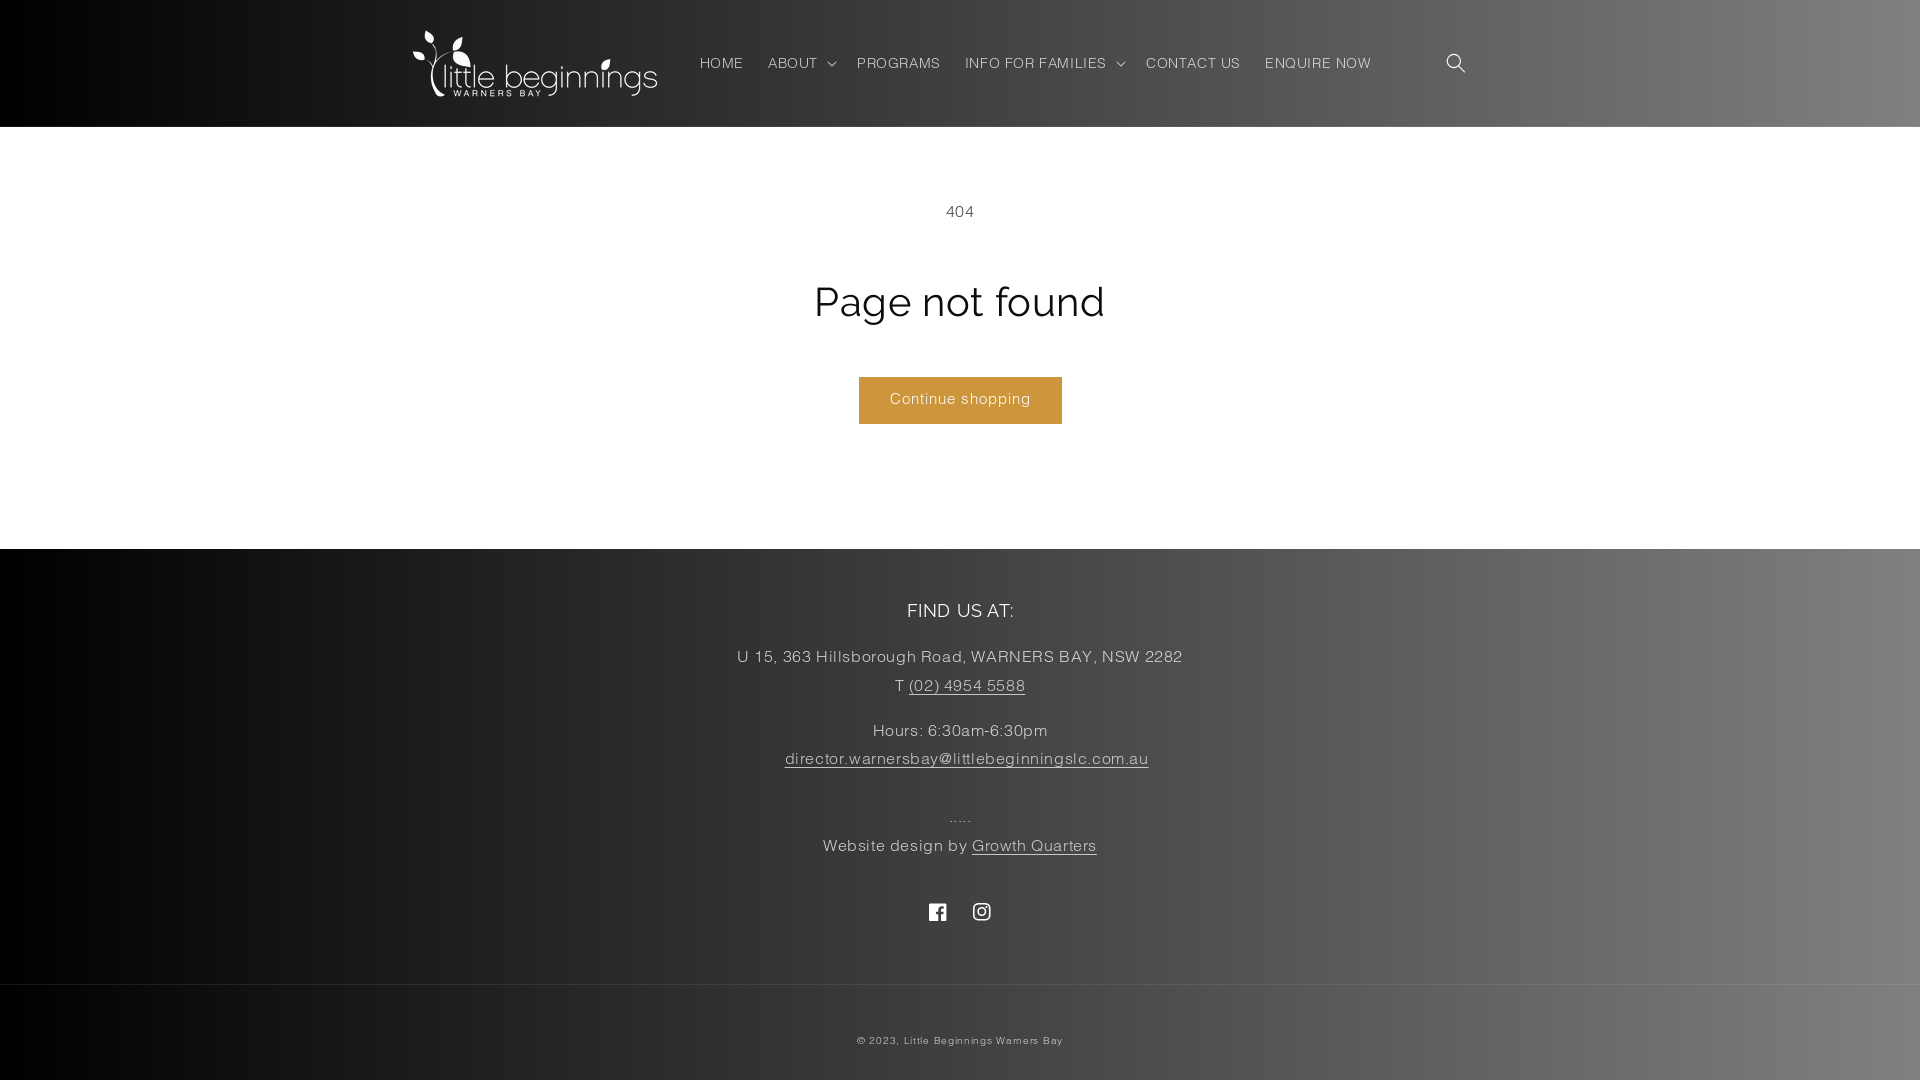 The width and height of the screenshot is (1920, 1080). What do you see at coordinates (1194, 63) in the screenshot?
I see `CONTACT US` at bounding box center [1194, 63].